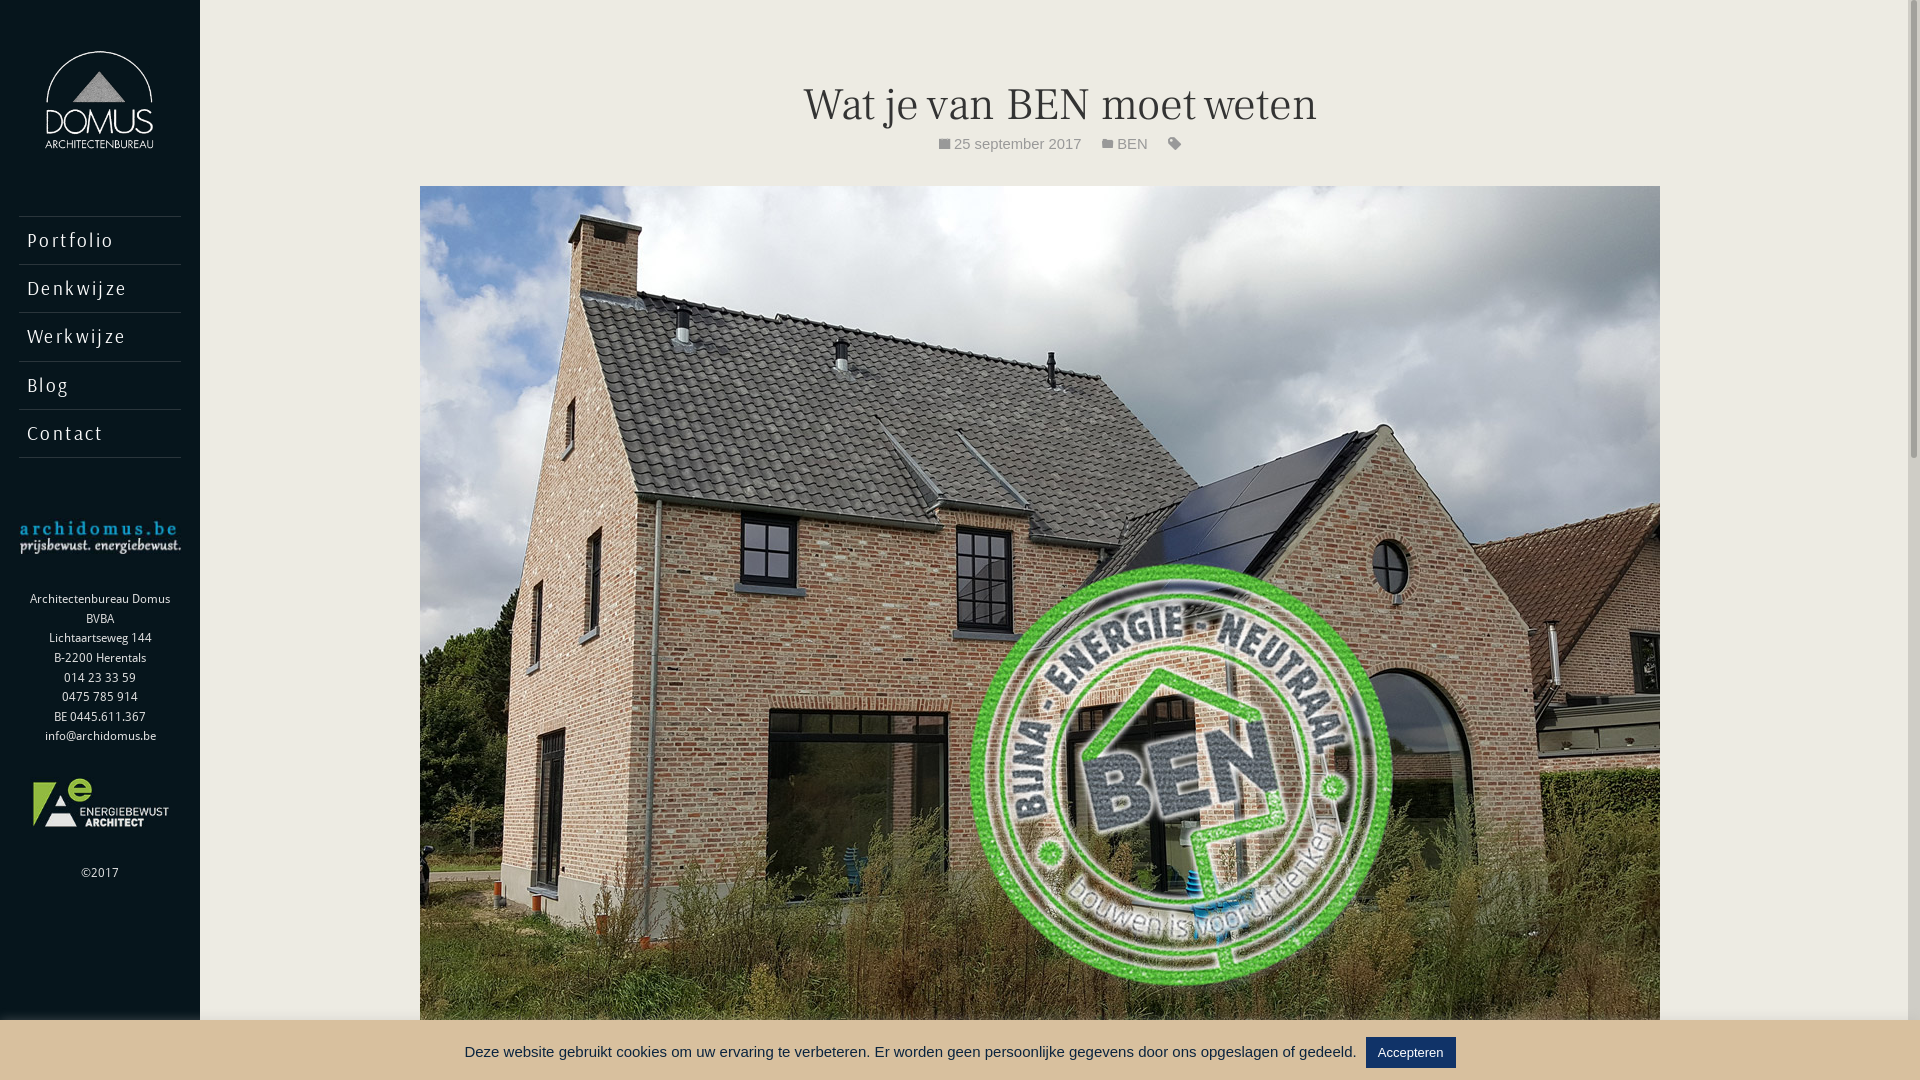  I want to click on Portfolio, so click(100, 240).